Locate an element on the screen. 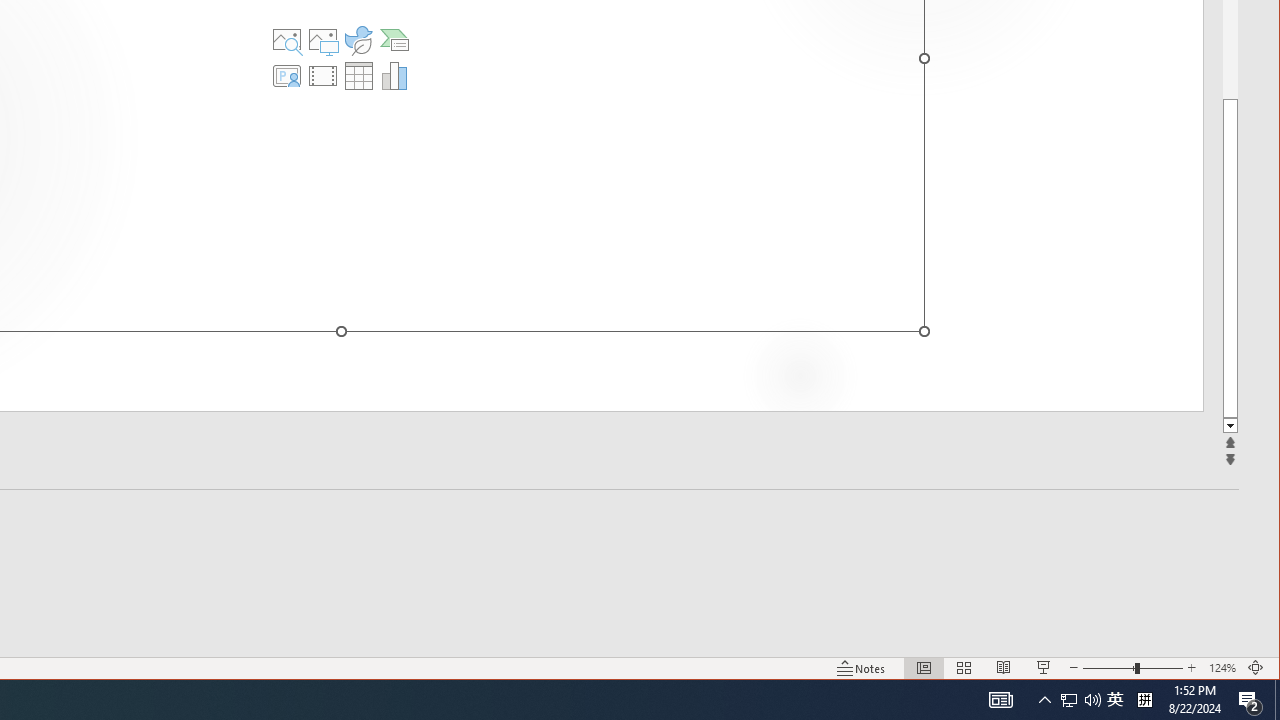 The height and width of the screenshot is (720, 1280). Insert a SmartArt Graphic is located at coordinates (394, 40).